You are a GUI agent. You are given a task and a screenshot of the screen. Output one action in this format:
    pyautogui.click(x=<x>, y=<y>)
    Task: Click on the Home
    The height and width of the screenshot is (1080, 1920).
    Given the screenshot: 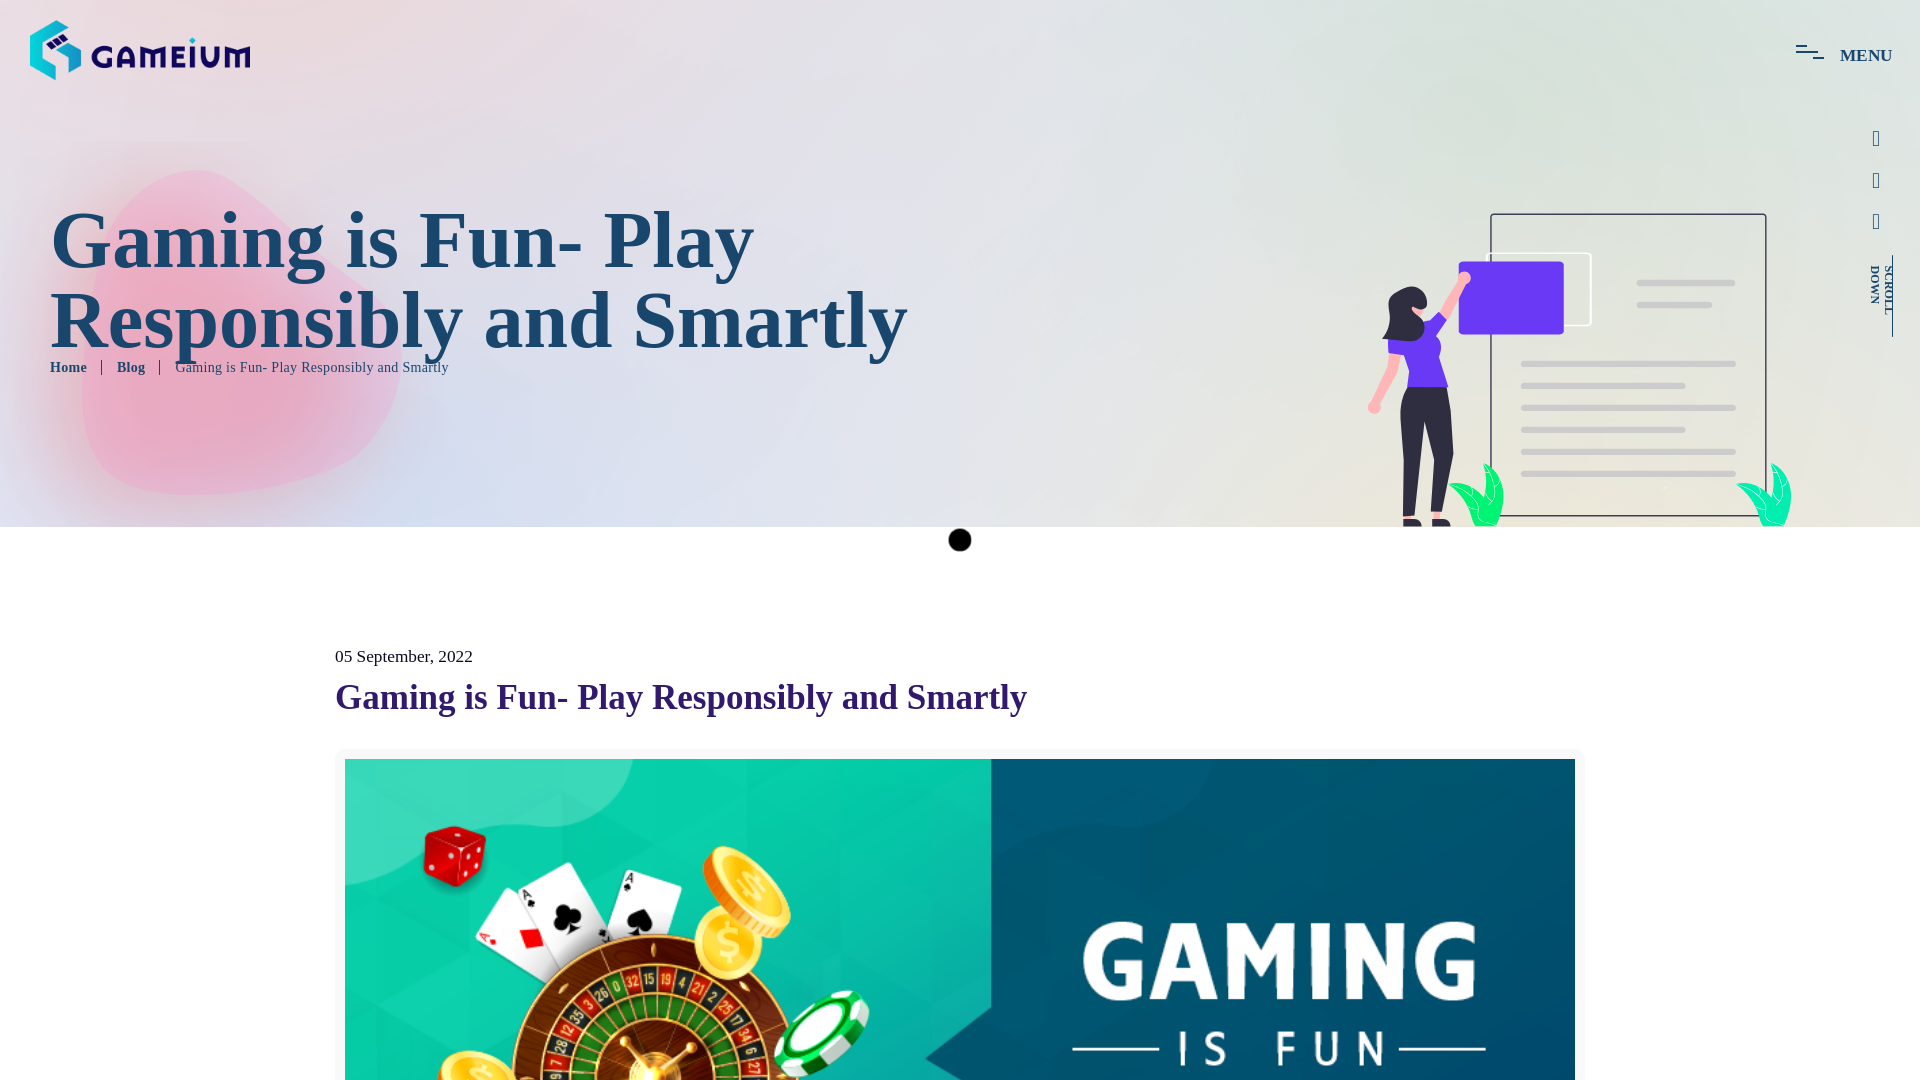 What is the action you would take?
    pyautogui.click(x=68, y=368)
    